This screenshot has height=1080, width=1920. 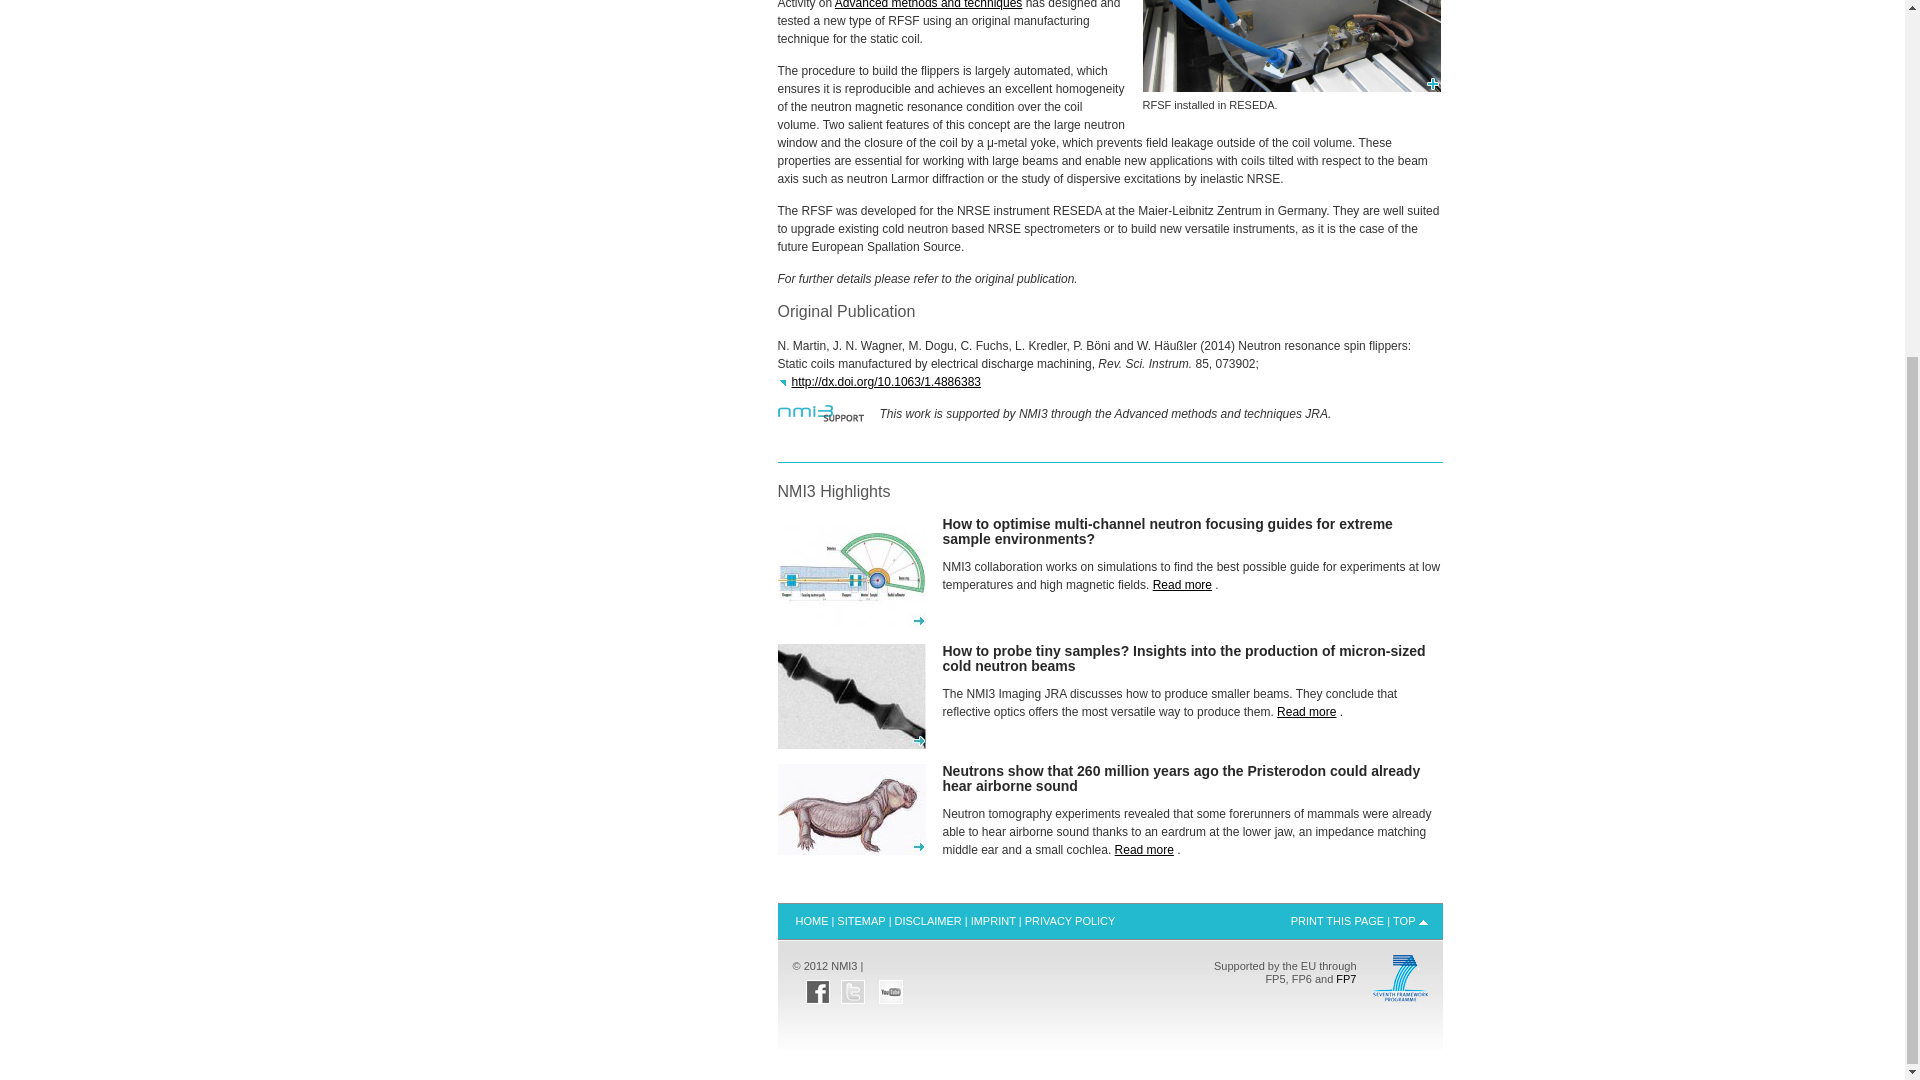 What do you see at coordinates (852, 986) in the screenshot?
I see `Twitter` at bounding box center [852, 986].